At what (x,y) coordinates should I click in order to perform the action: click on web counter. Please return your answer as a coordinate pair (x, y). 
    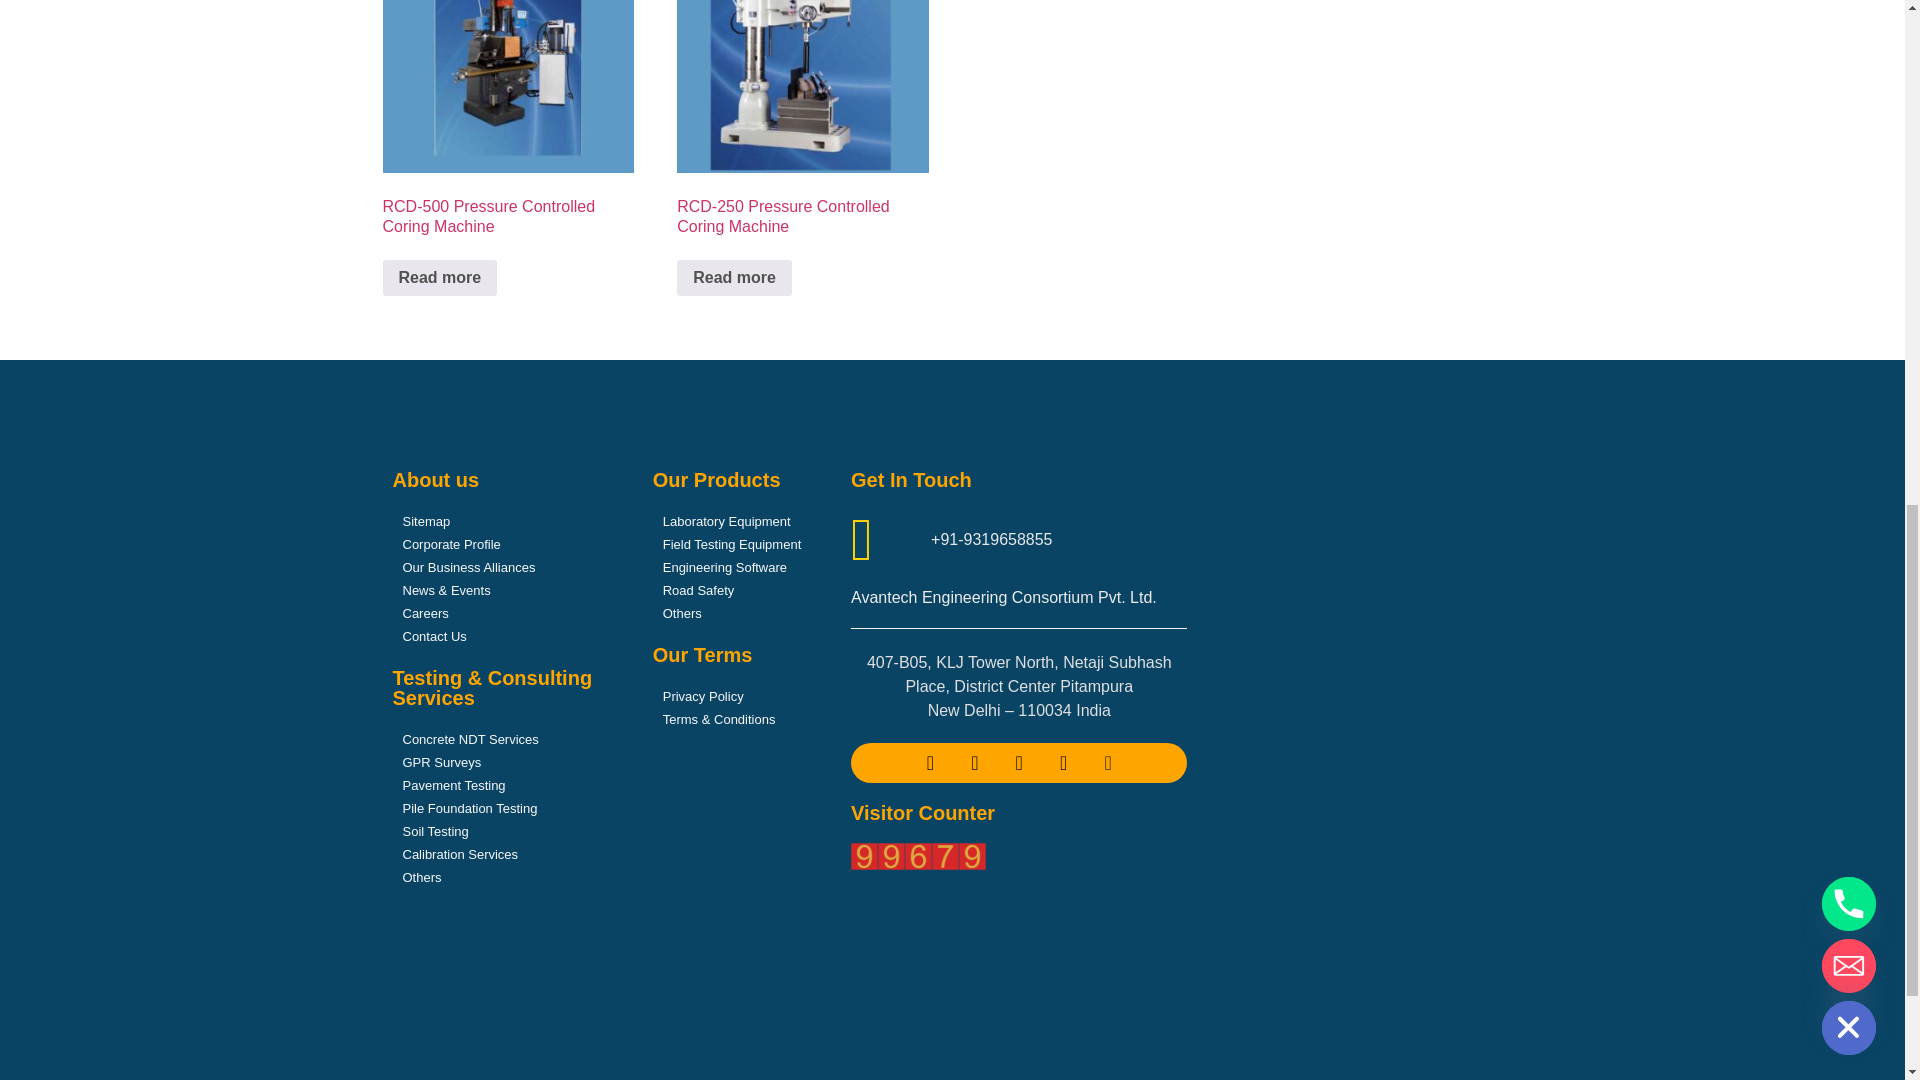
    Looking at the image, I should click on (918, 864).